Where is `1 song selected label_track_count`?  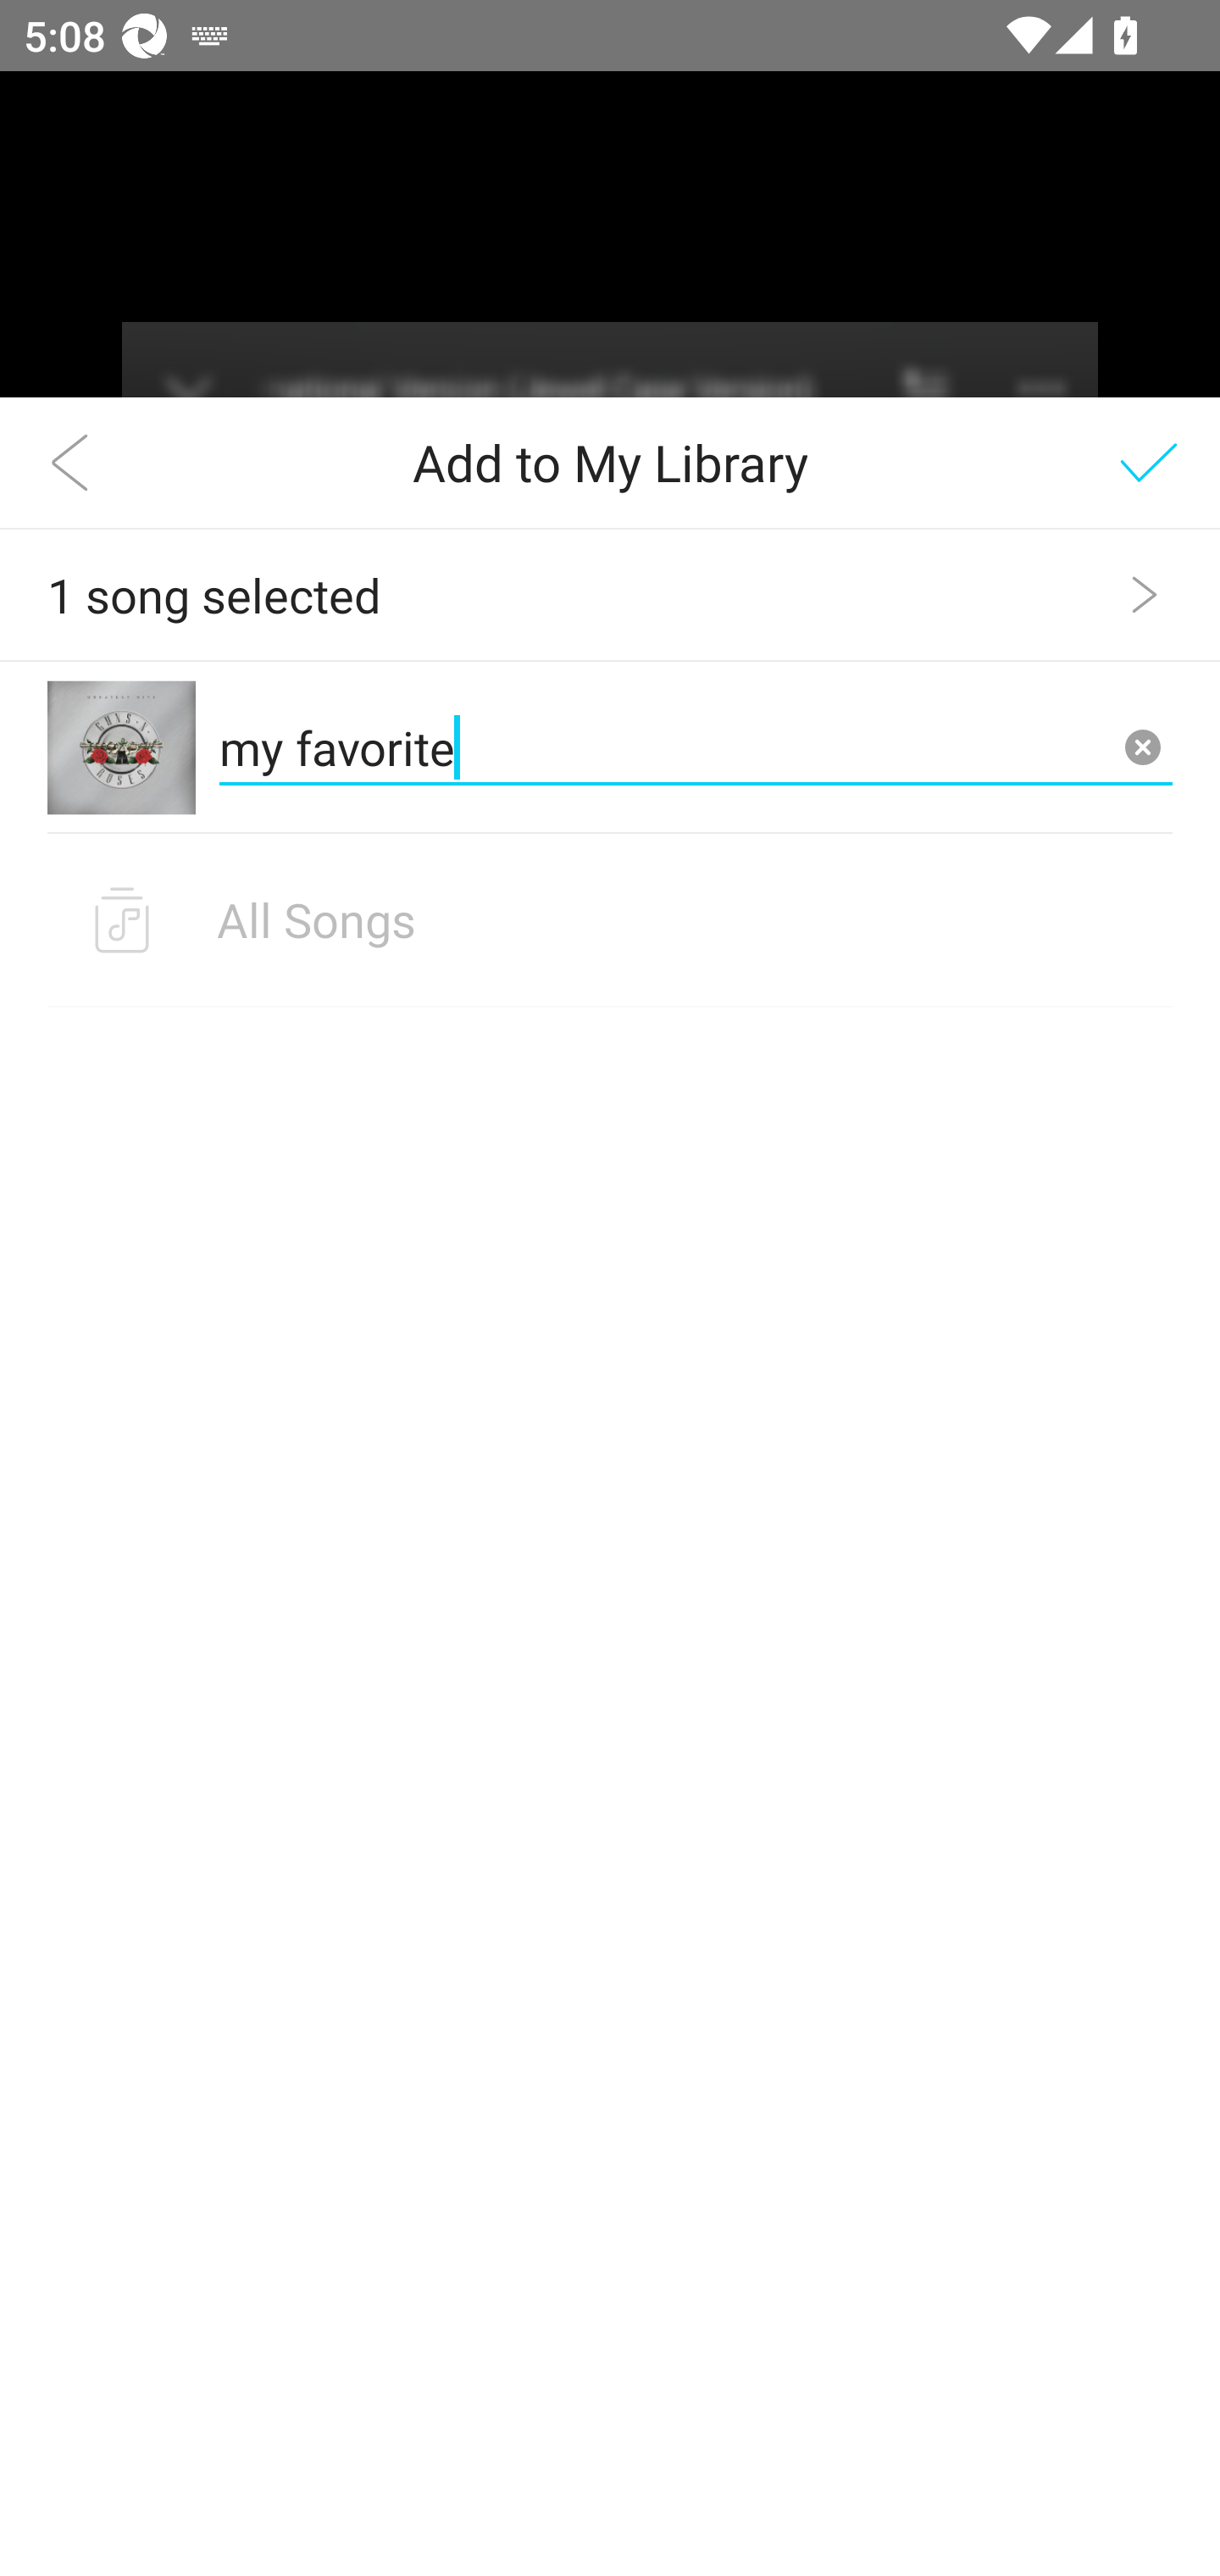
1 song selected label_track_count is located at coordinates (610, 595).